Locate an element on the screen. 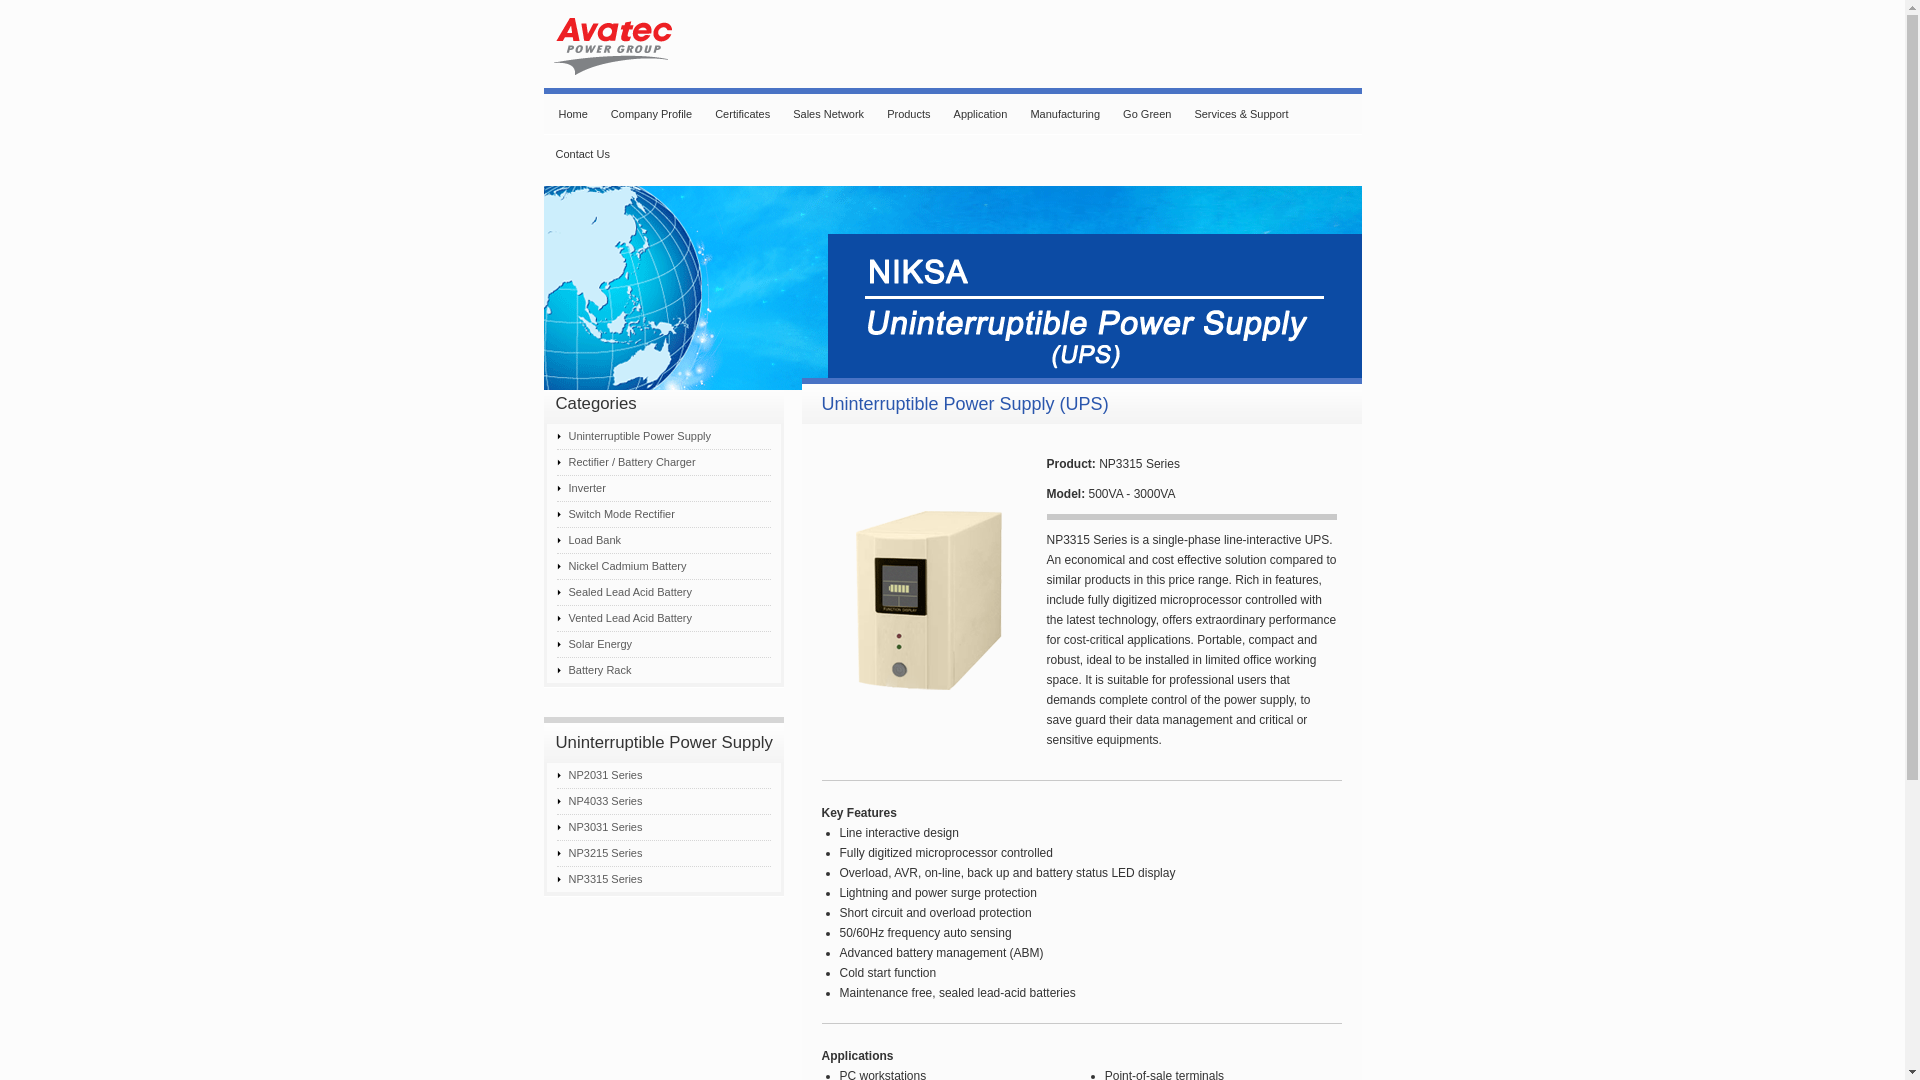  Inverter is located at coordinates (662, 489).